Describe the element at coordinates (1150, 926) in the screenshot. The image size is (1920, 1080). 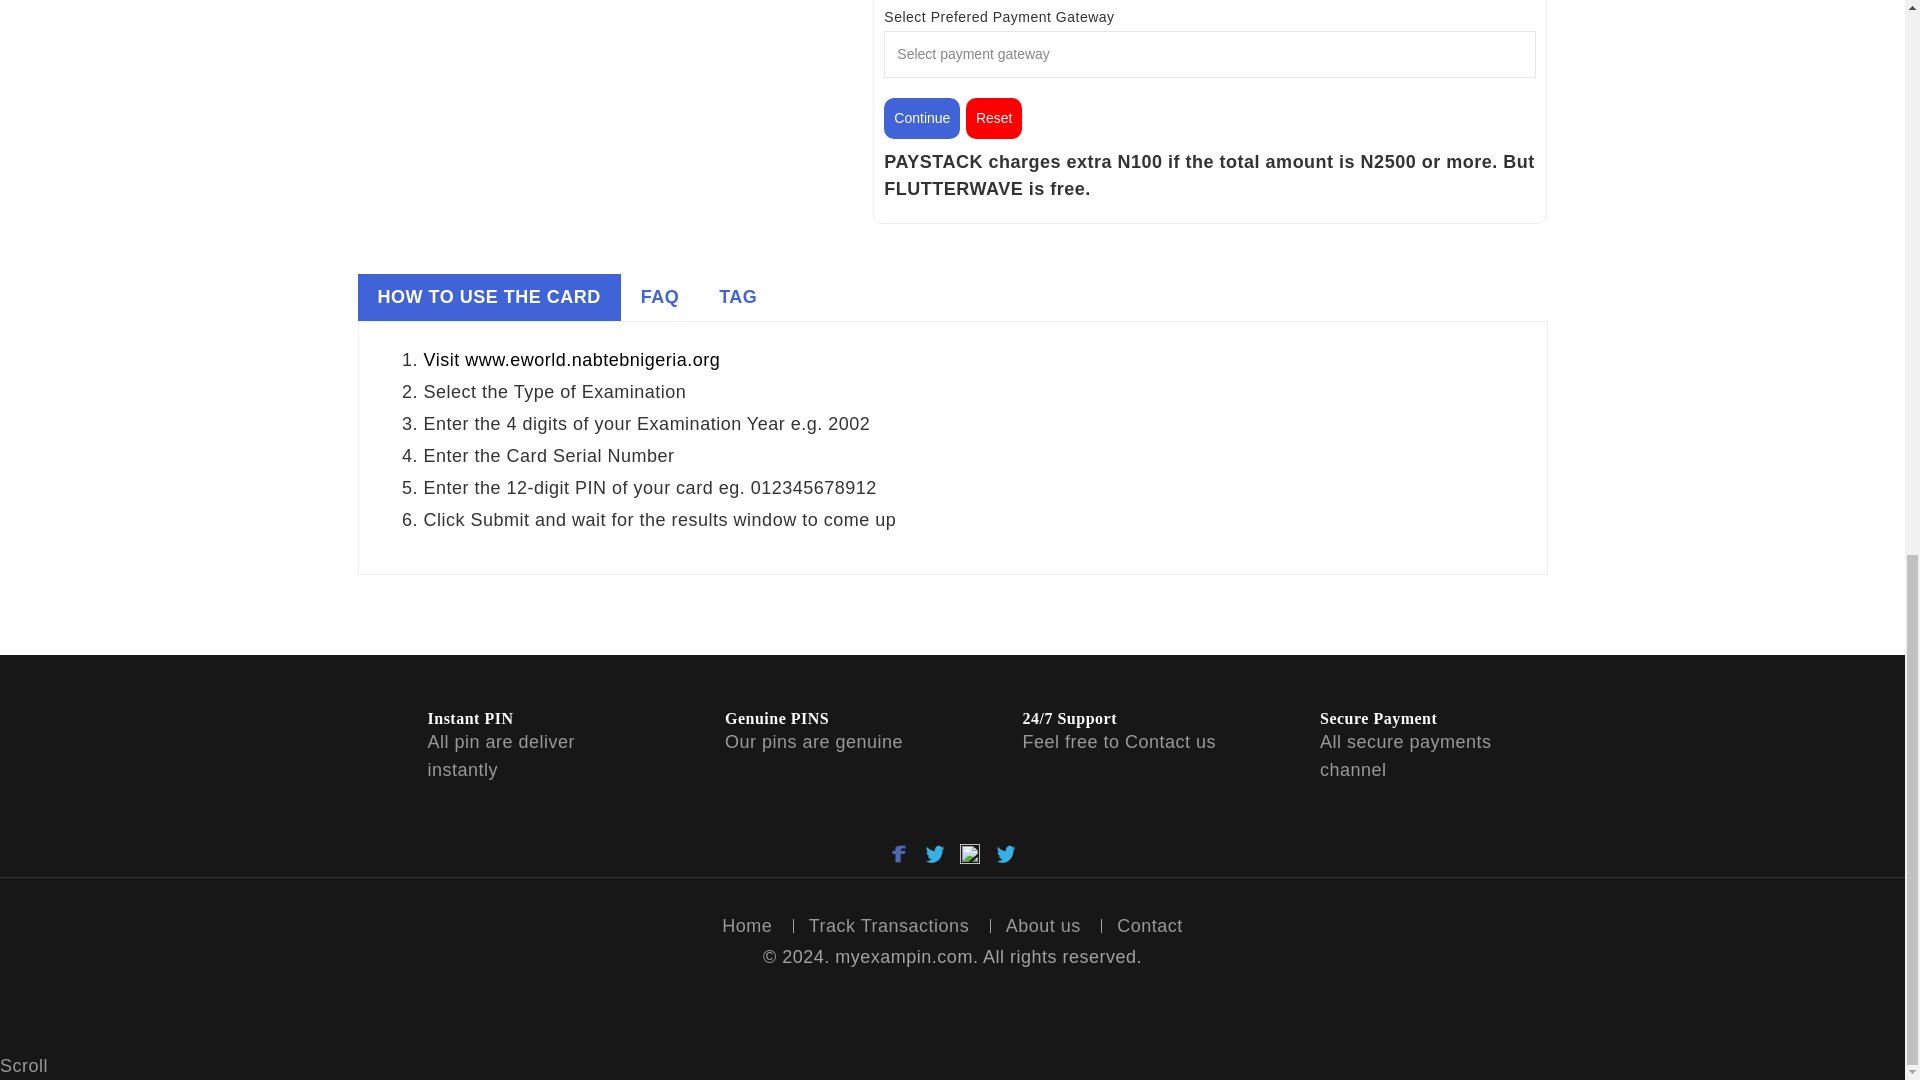
I see `Contact` at that location.